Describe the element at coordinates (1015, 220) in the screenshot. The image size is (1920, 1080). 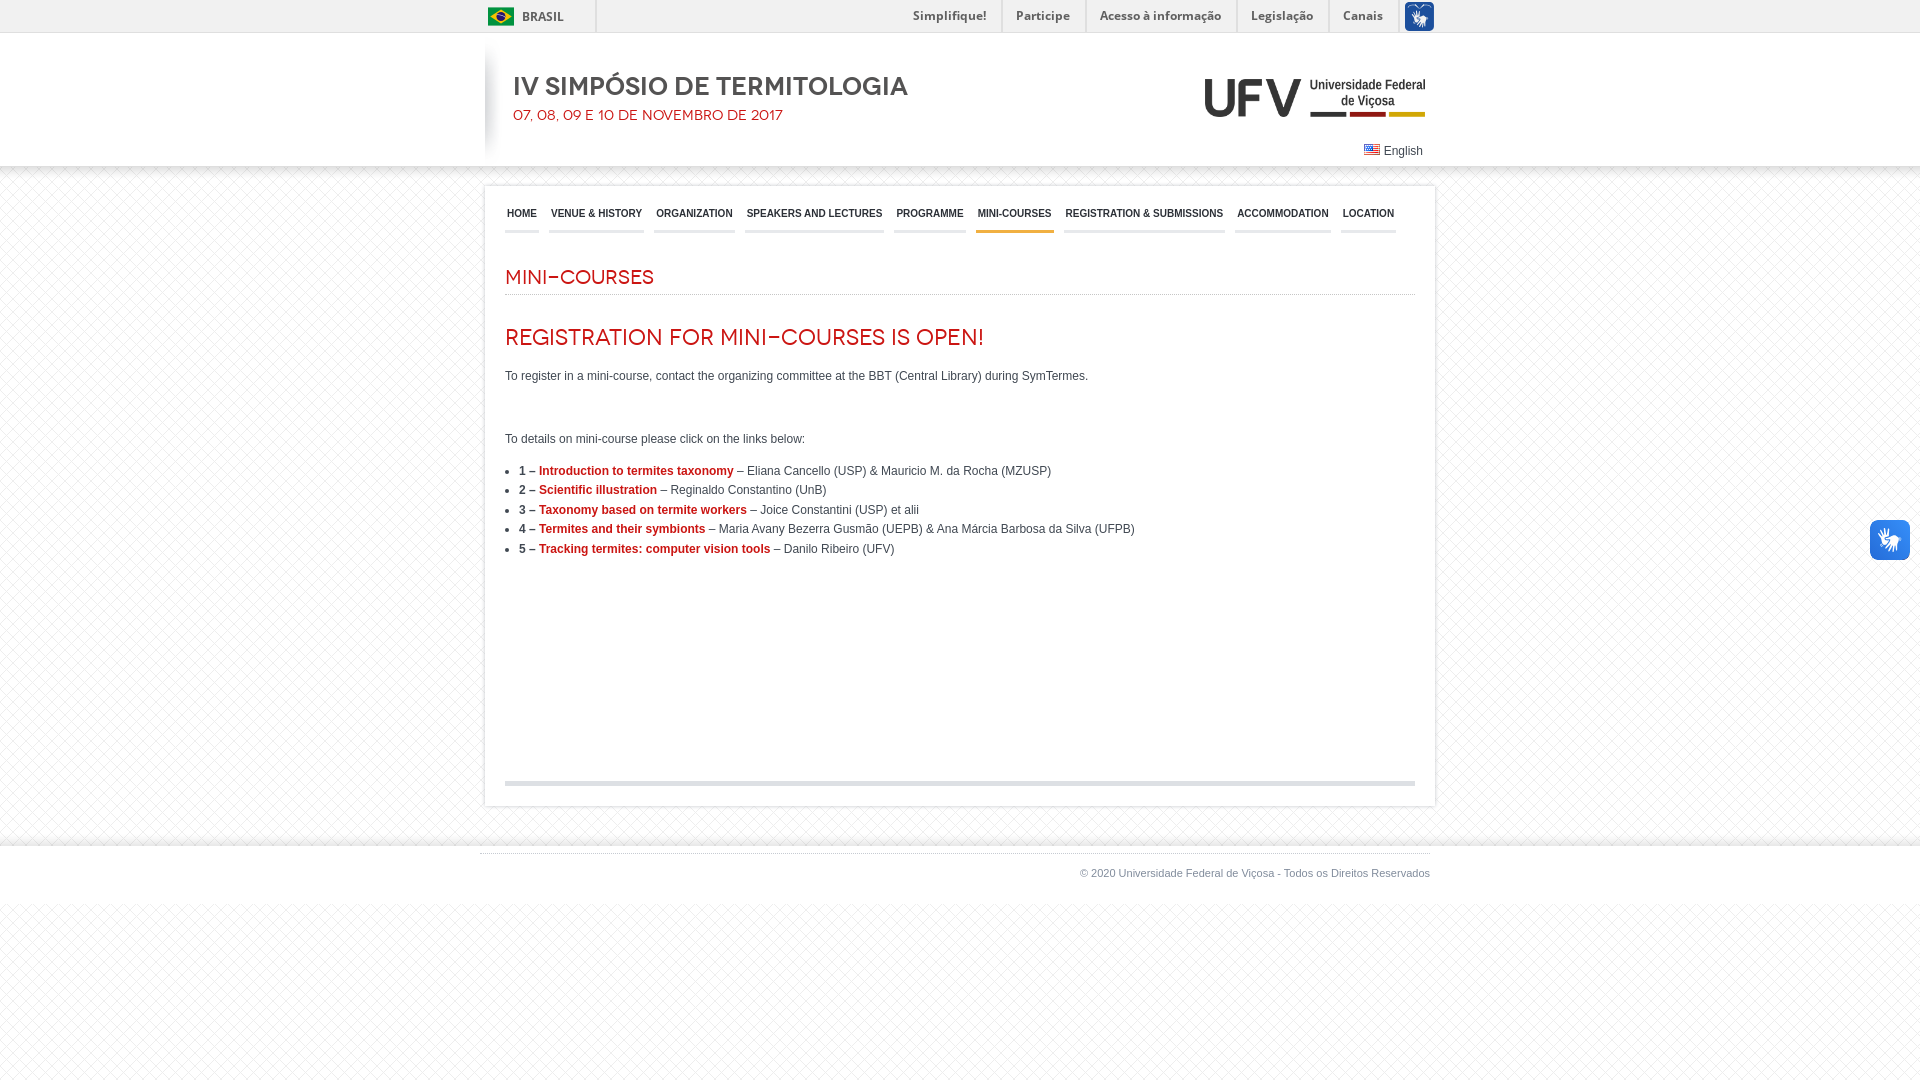
I see `MINI-COURSES` at that location.